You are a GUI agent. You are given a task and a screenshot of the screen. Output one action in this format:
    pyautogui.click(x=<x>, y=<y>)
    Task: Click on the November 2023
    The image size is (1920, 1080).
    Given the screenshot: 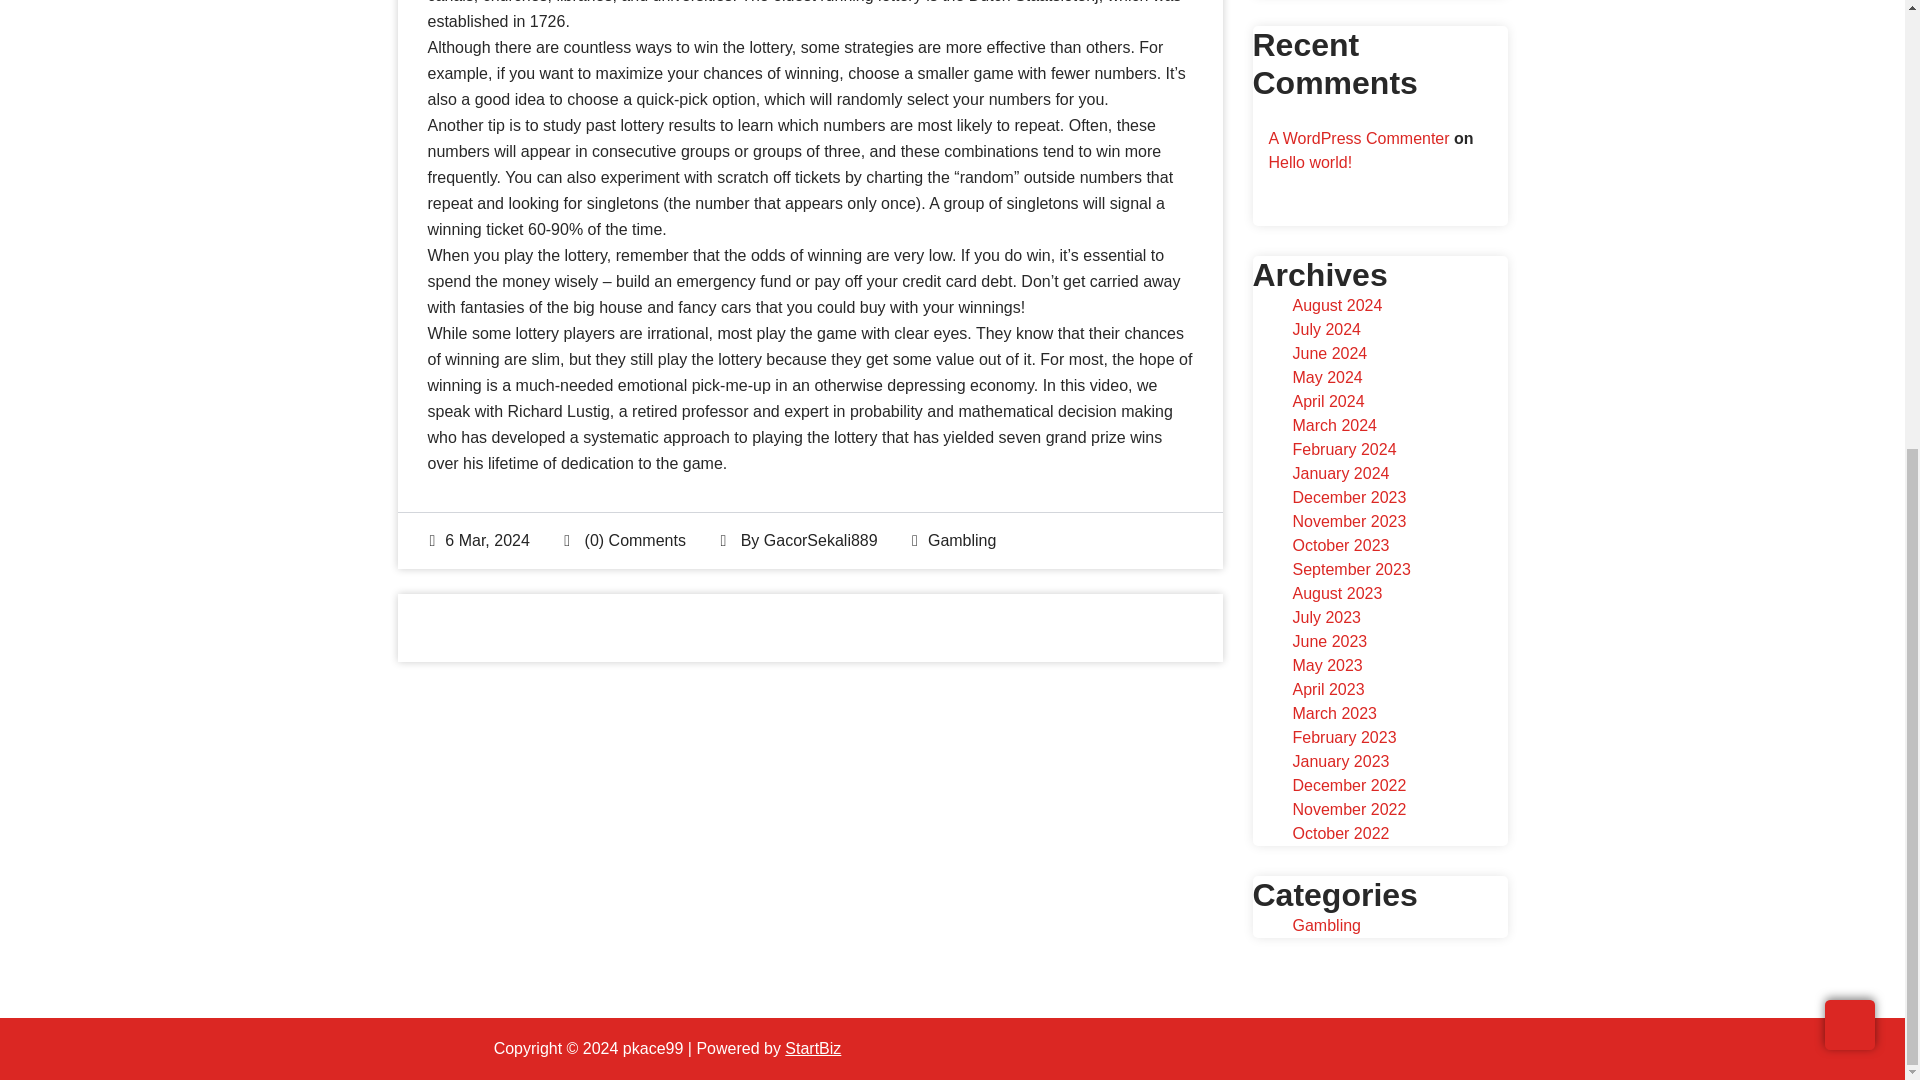 What is the action you would take?
    pyautogui.click(x=1348, y=522)
    